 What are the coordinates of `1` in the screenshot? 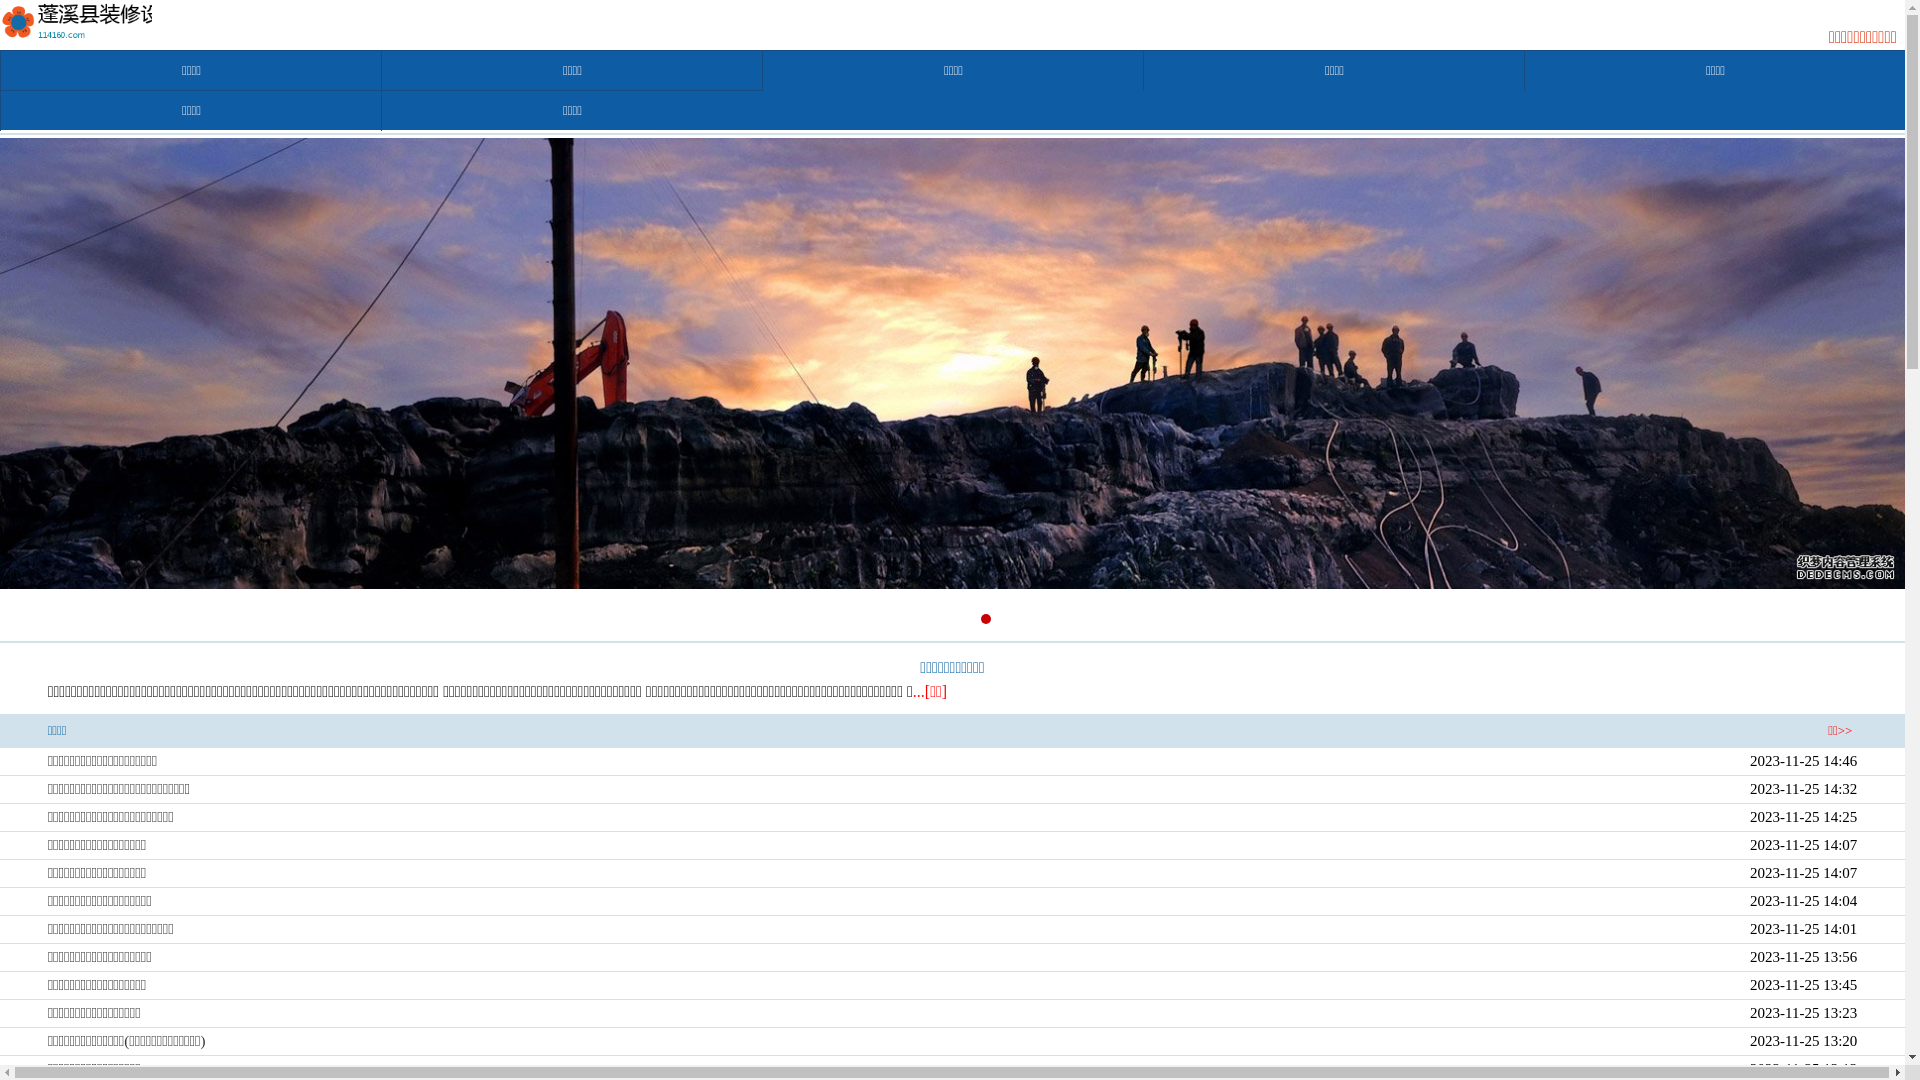 It's located at (919, 618).